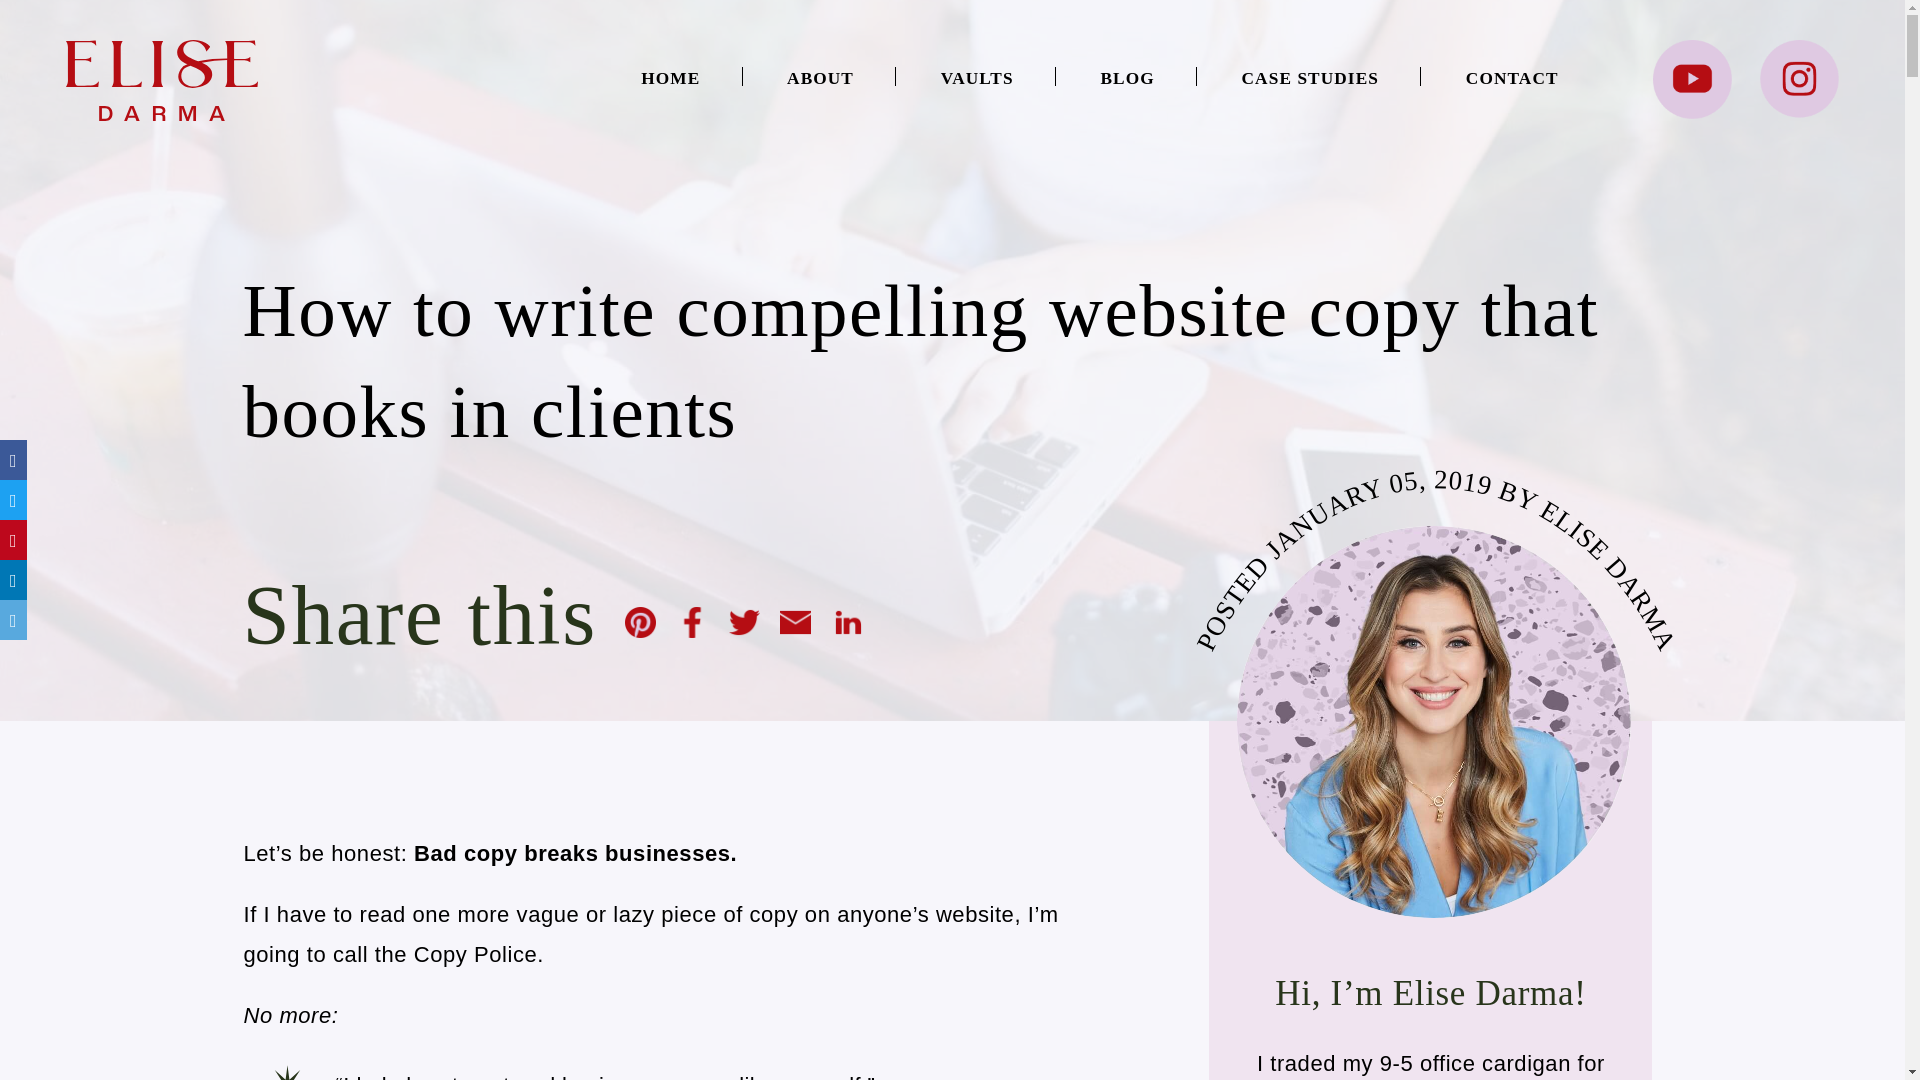  Describe the element at coordinates (670, 79) in the screenshot. I see `HOME` at that location.